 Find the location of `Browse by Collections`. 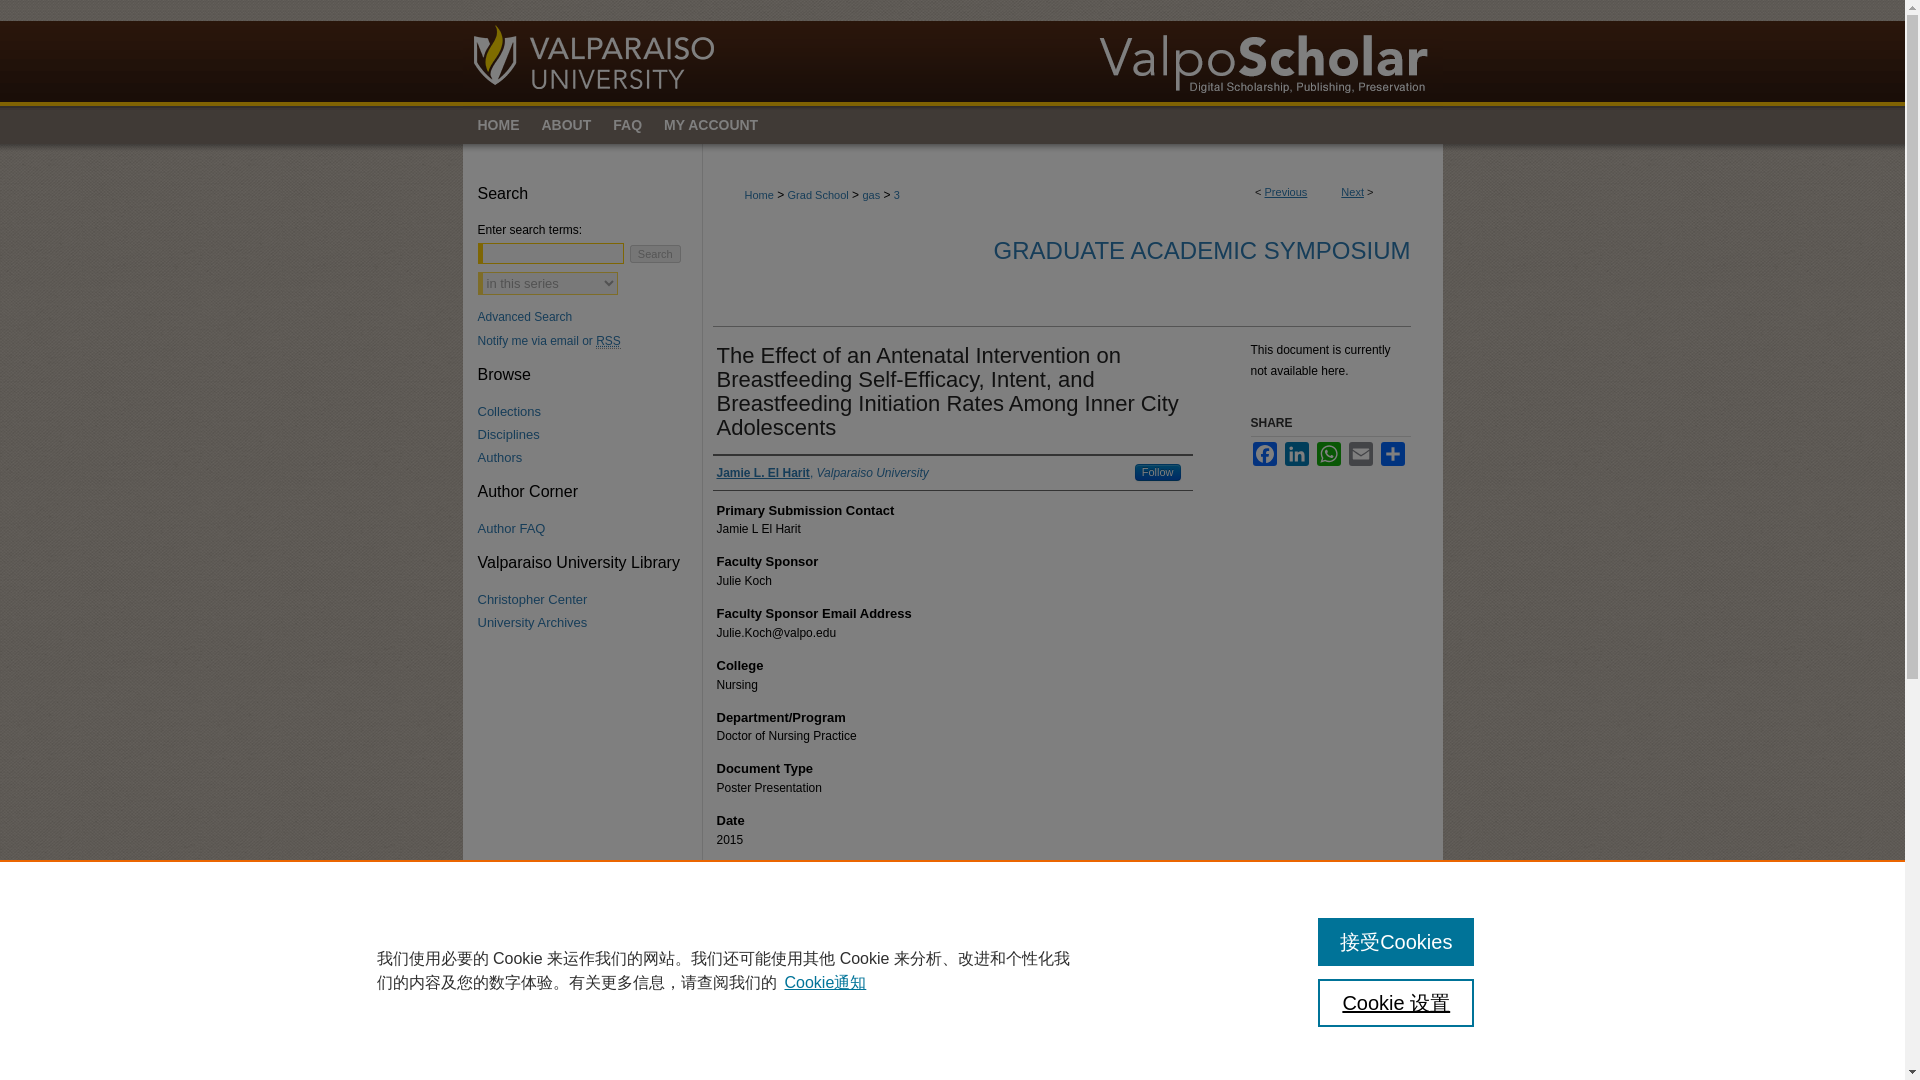

Browse by Collections is located at coordinates (590, 411).